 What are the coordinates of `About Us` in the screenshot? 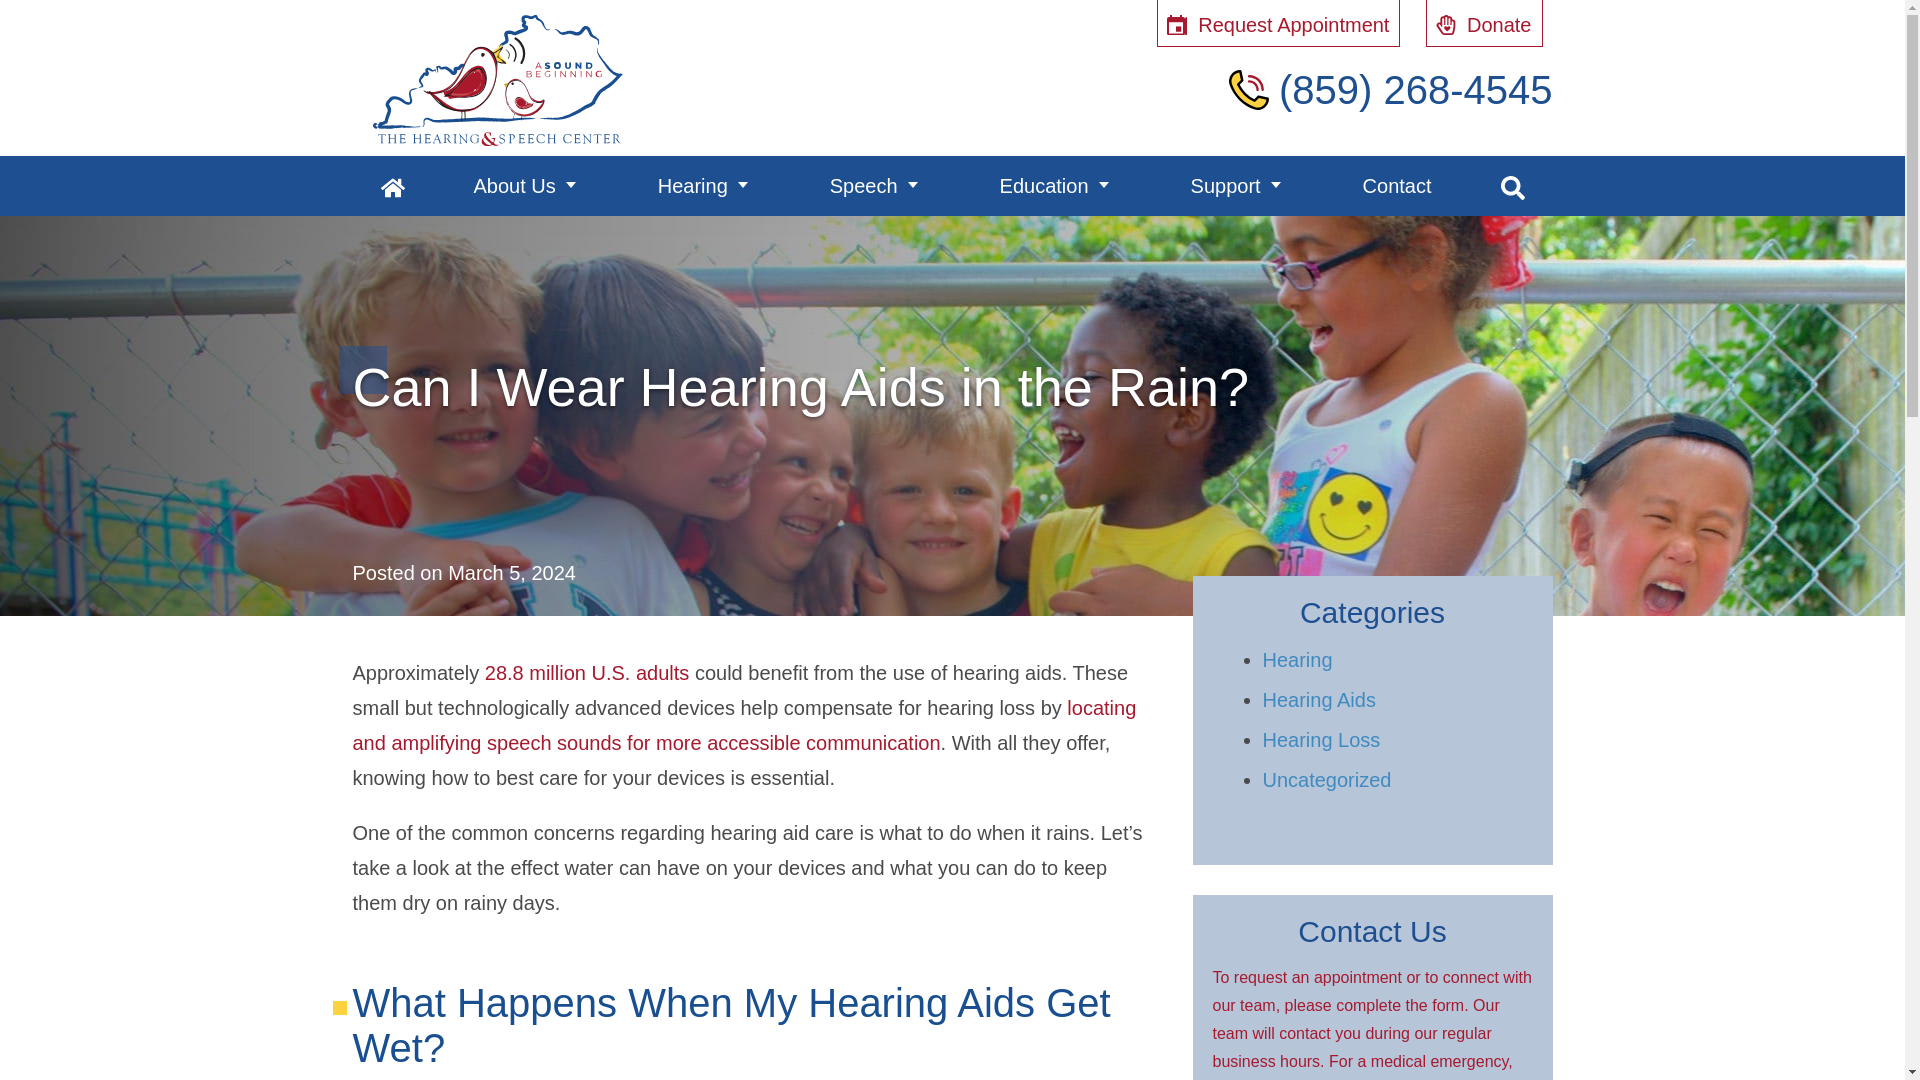 It's located at (524, 186).